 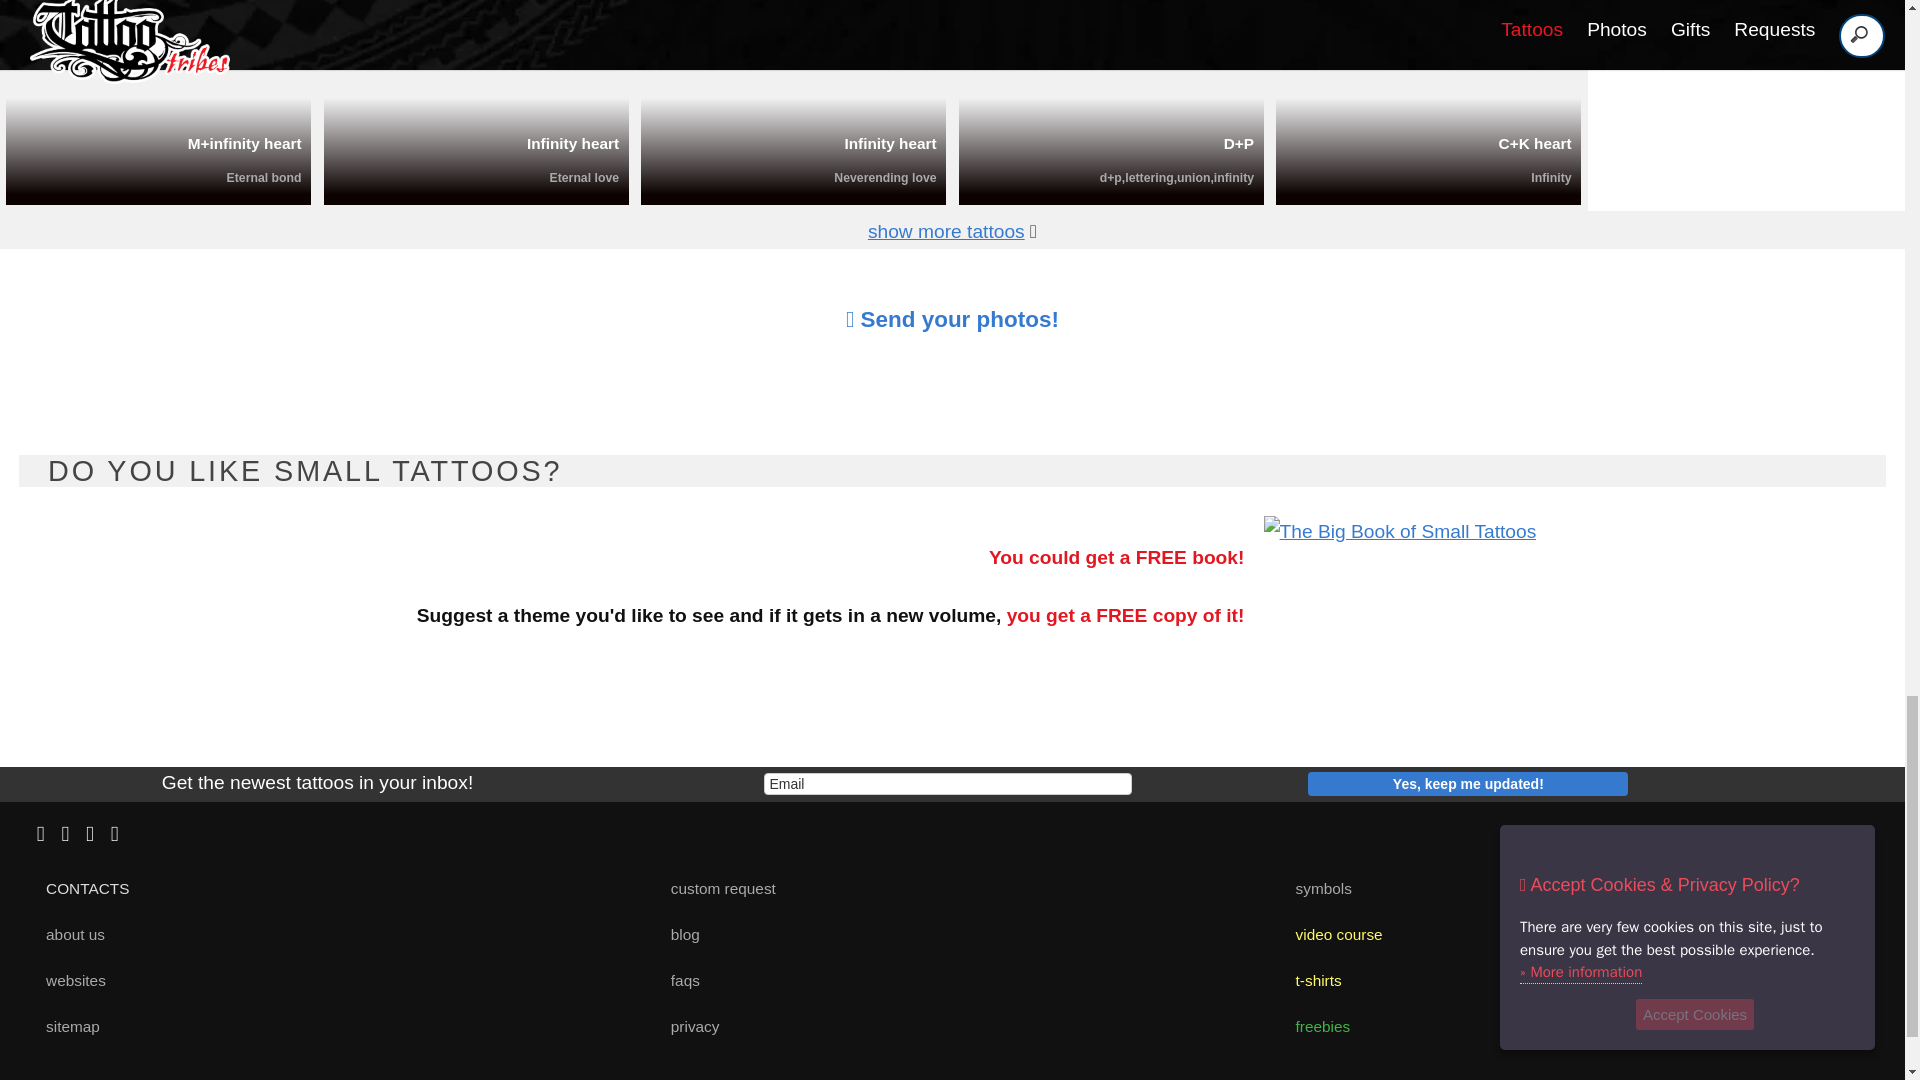 I want to click on TattooTribes blog, so click(x=676, y=934).